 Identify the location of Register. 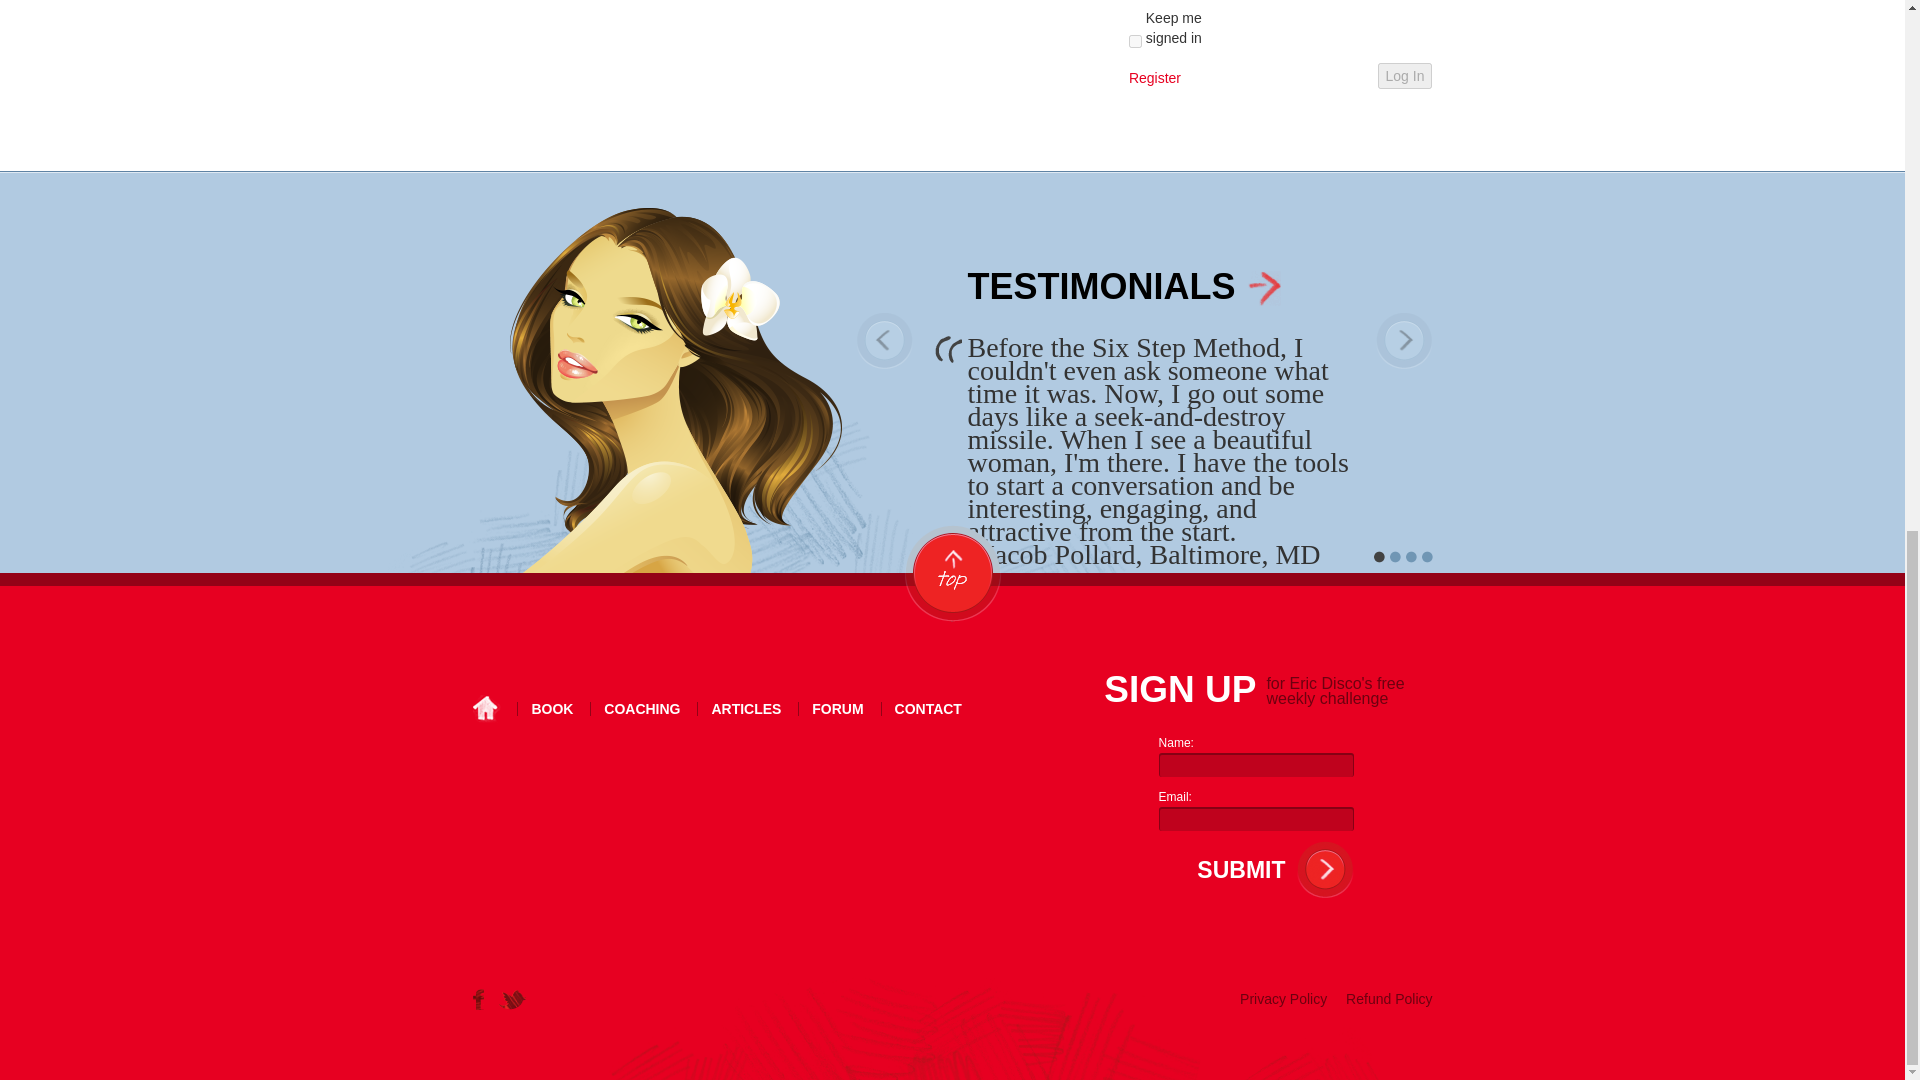
(1154, 78).